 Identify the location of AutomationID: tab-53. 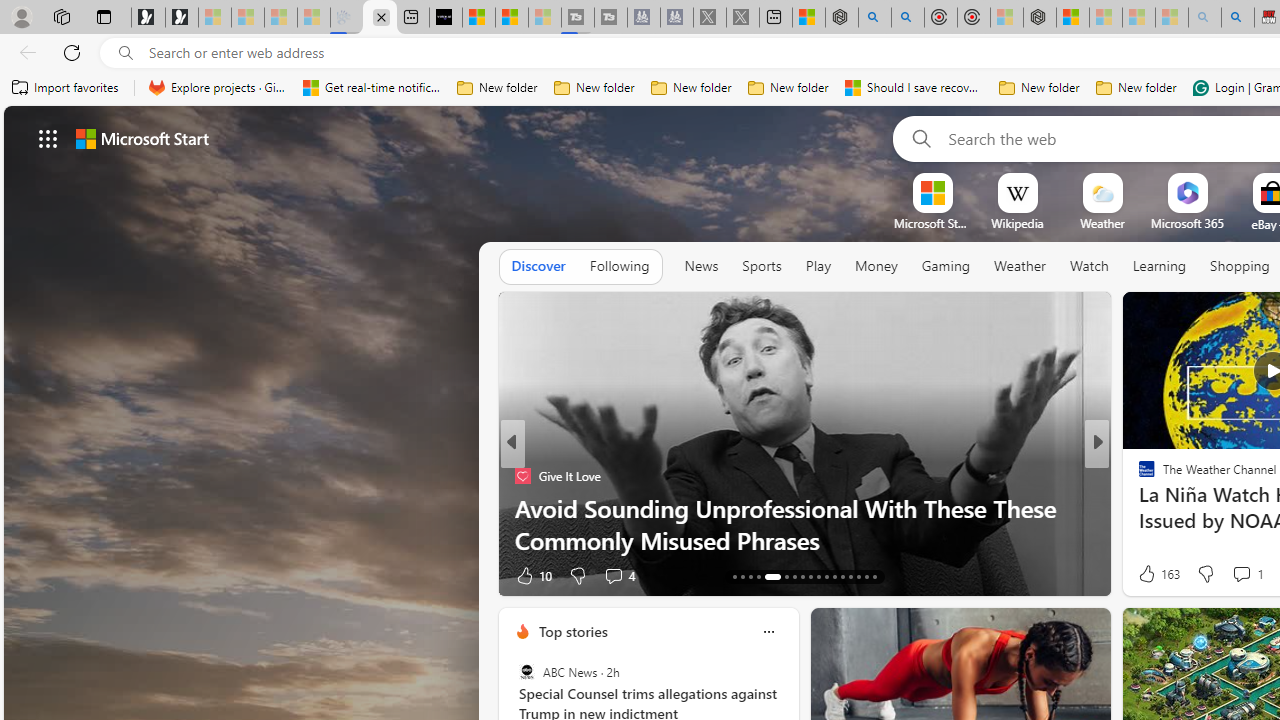
(874, 576).